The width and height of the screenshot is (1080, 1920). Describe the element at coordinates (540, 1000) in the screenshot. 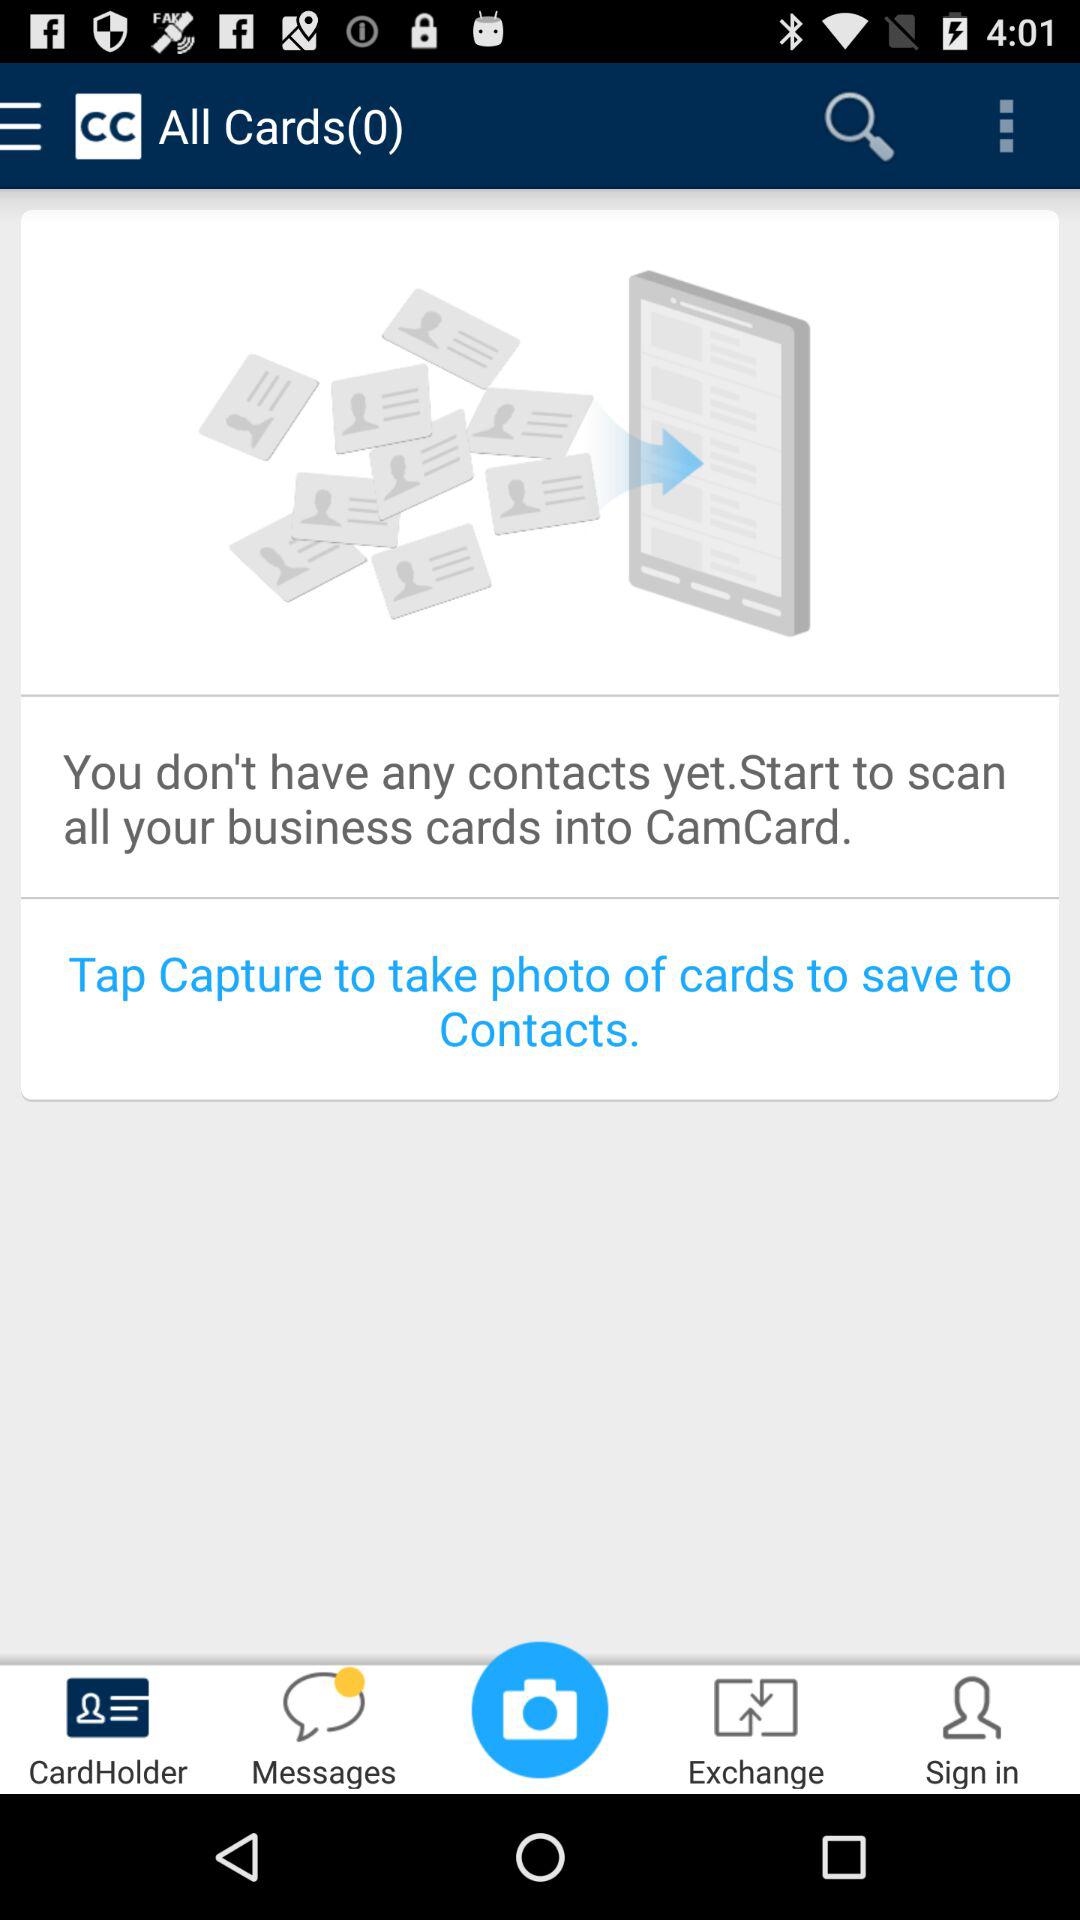

I see `scroll until the tap capture to app` at that location.